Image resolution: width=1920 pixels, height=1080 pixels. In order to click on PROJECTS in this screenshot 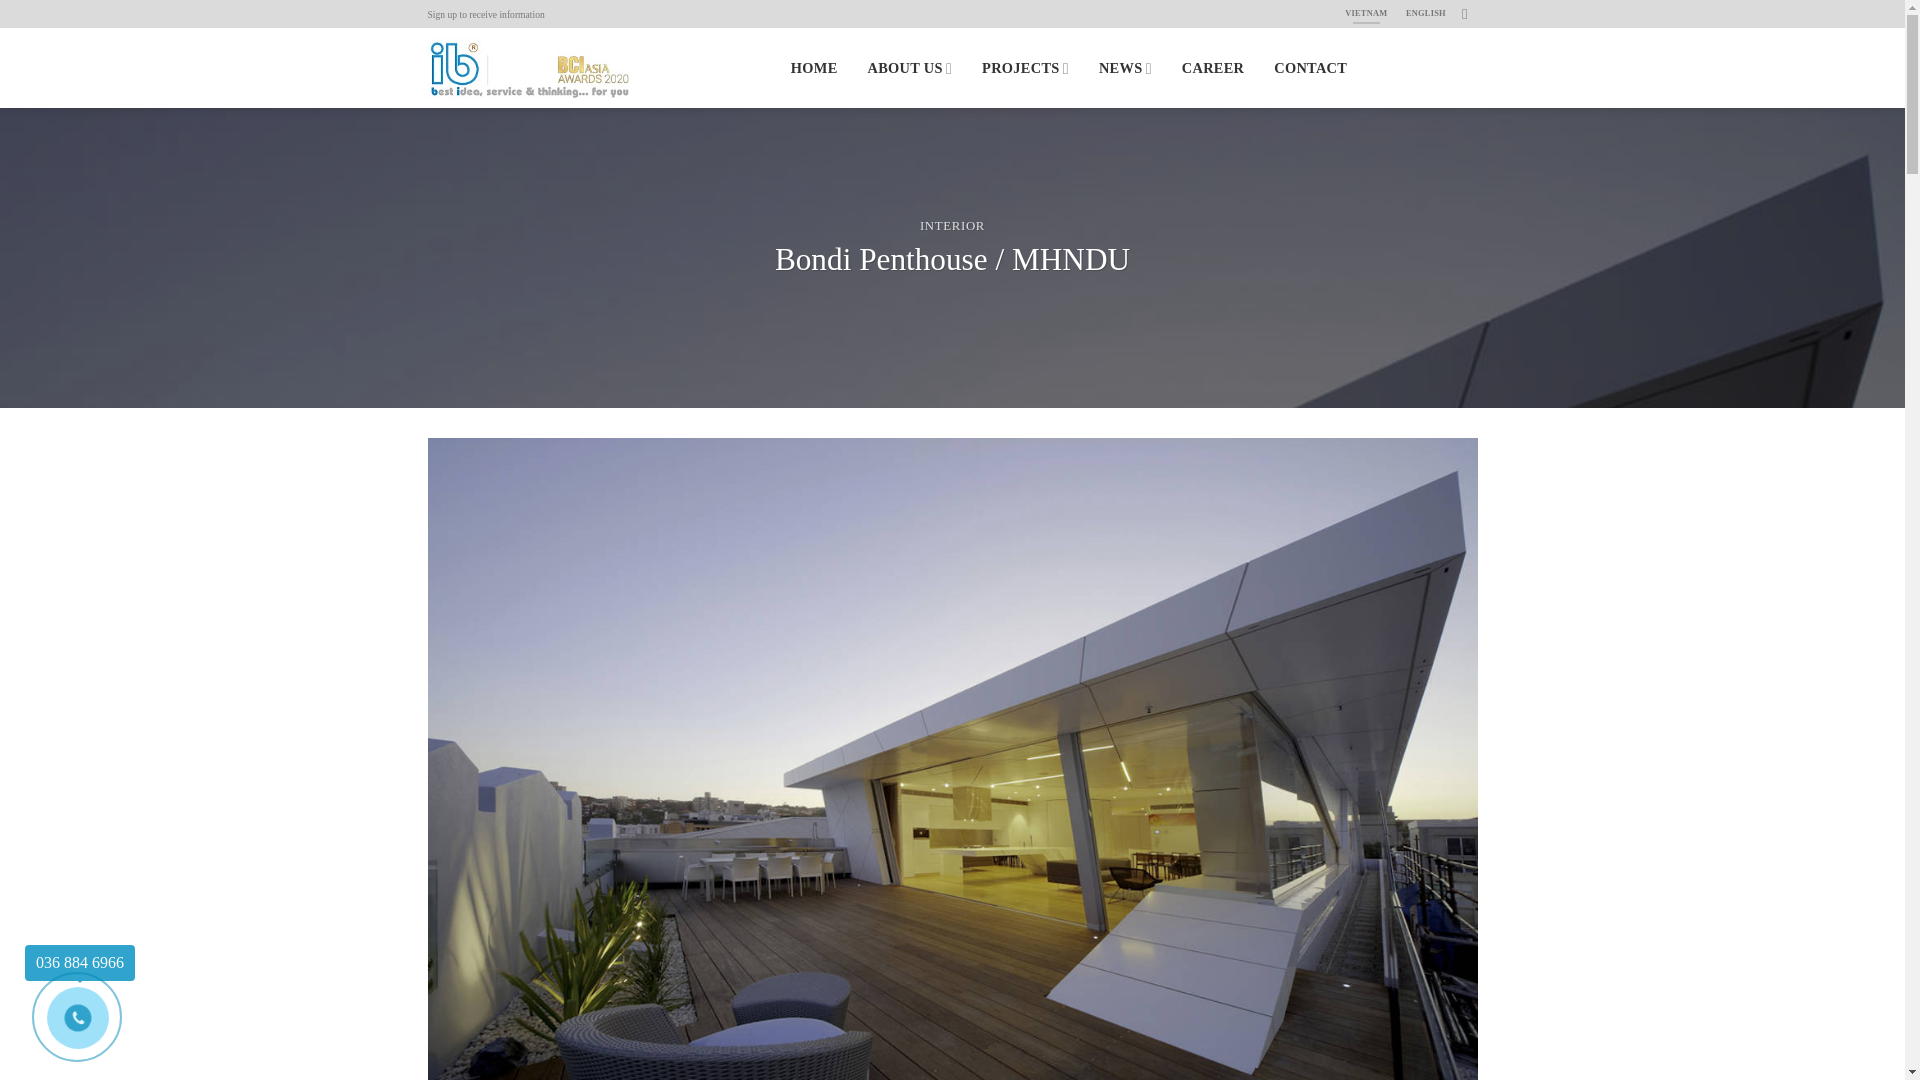, I will do `click(1025, 68)`.